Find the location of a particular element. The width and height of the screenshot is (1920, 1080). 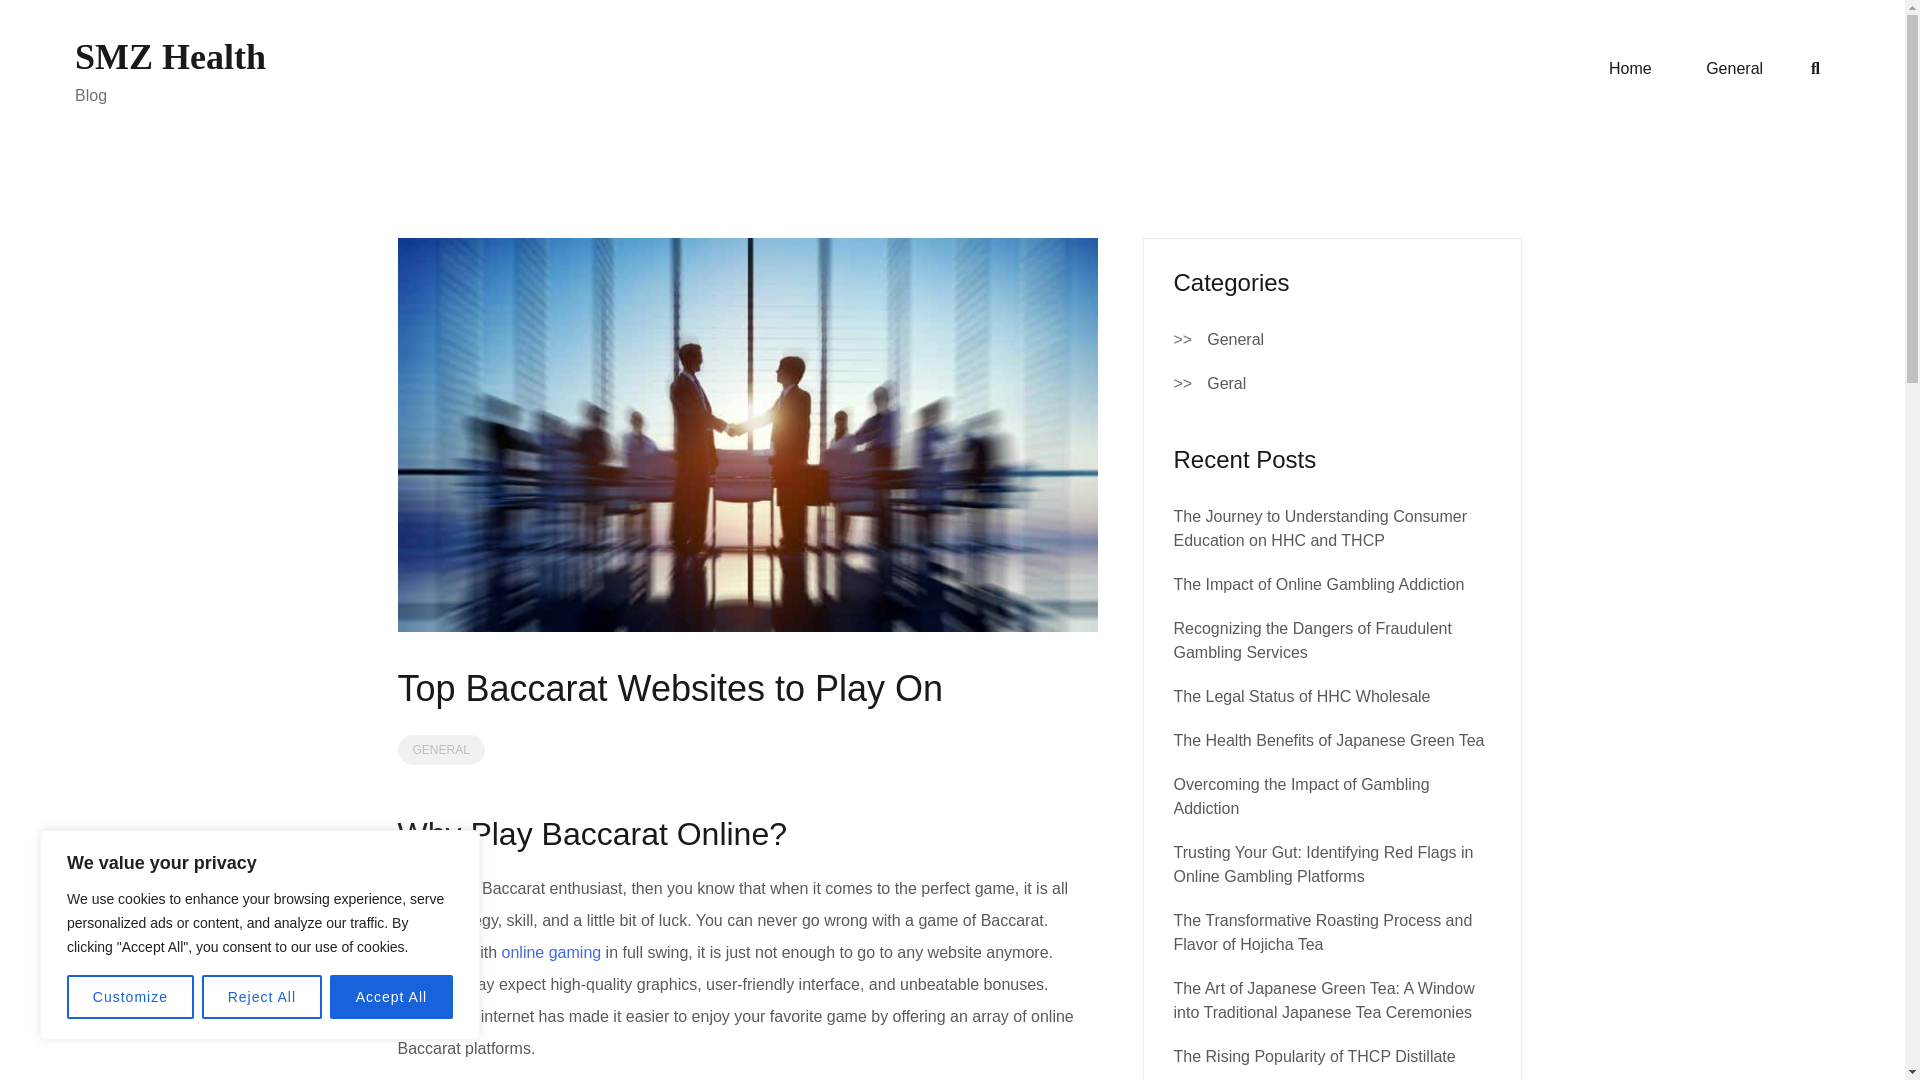

The Legal Status of HHC Wholesale is located at coordinates (1302, 696).